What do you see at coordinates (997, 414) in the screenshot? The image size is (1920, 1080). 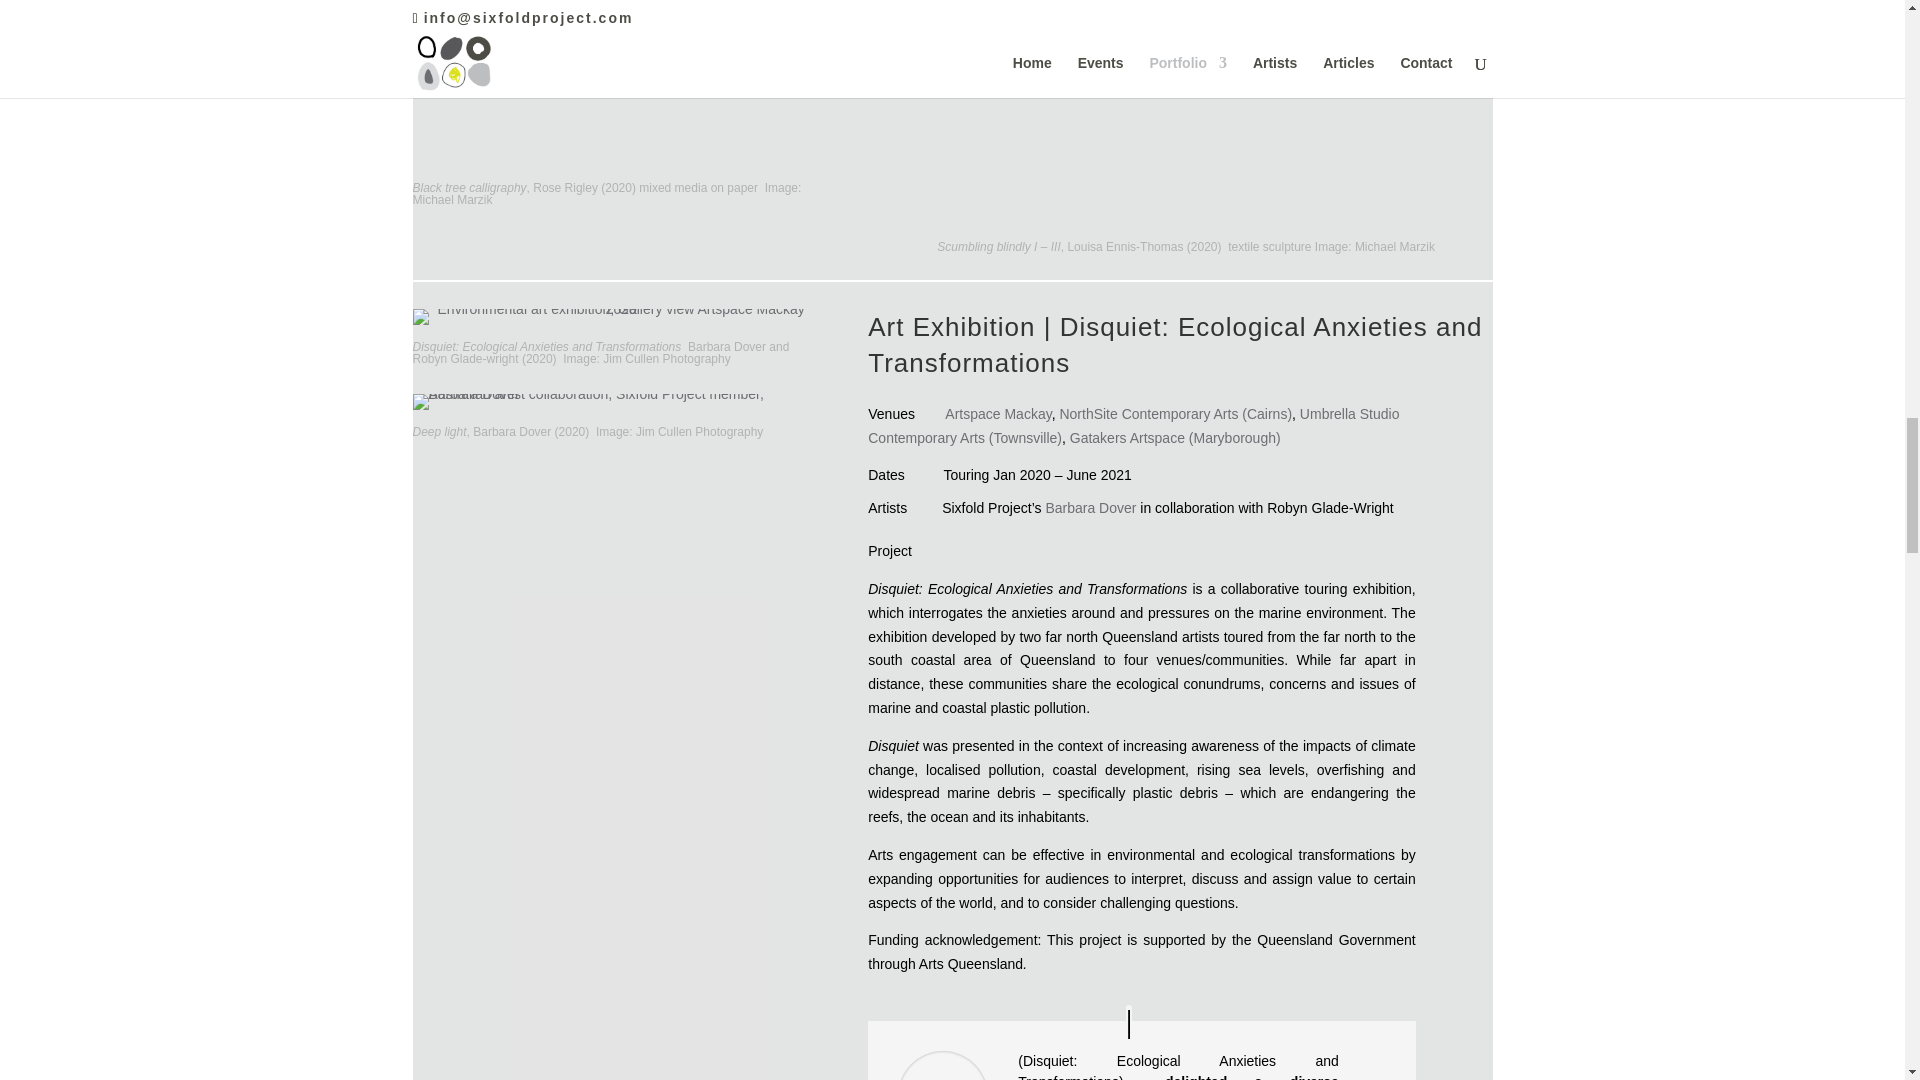 I see `Artspace Mackay` at bounding box center [997, 414].